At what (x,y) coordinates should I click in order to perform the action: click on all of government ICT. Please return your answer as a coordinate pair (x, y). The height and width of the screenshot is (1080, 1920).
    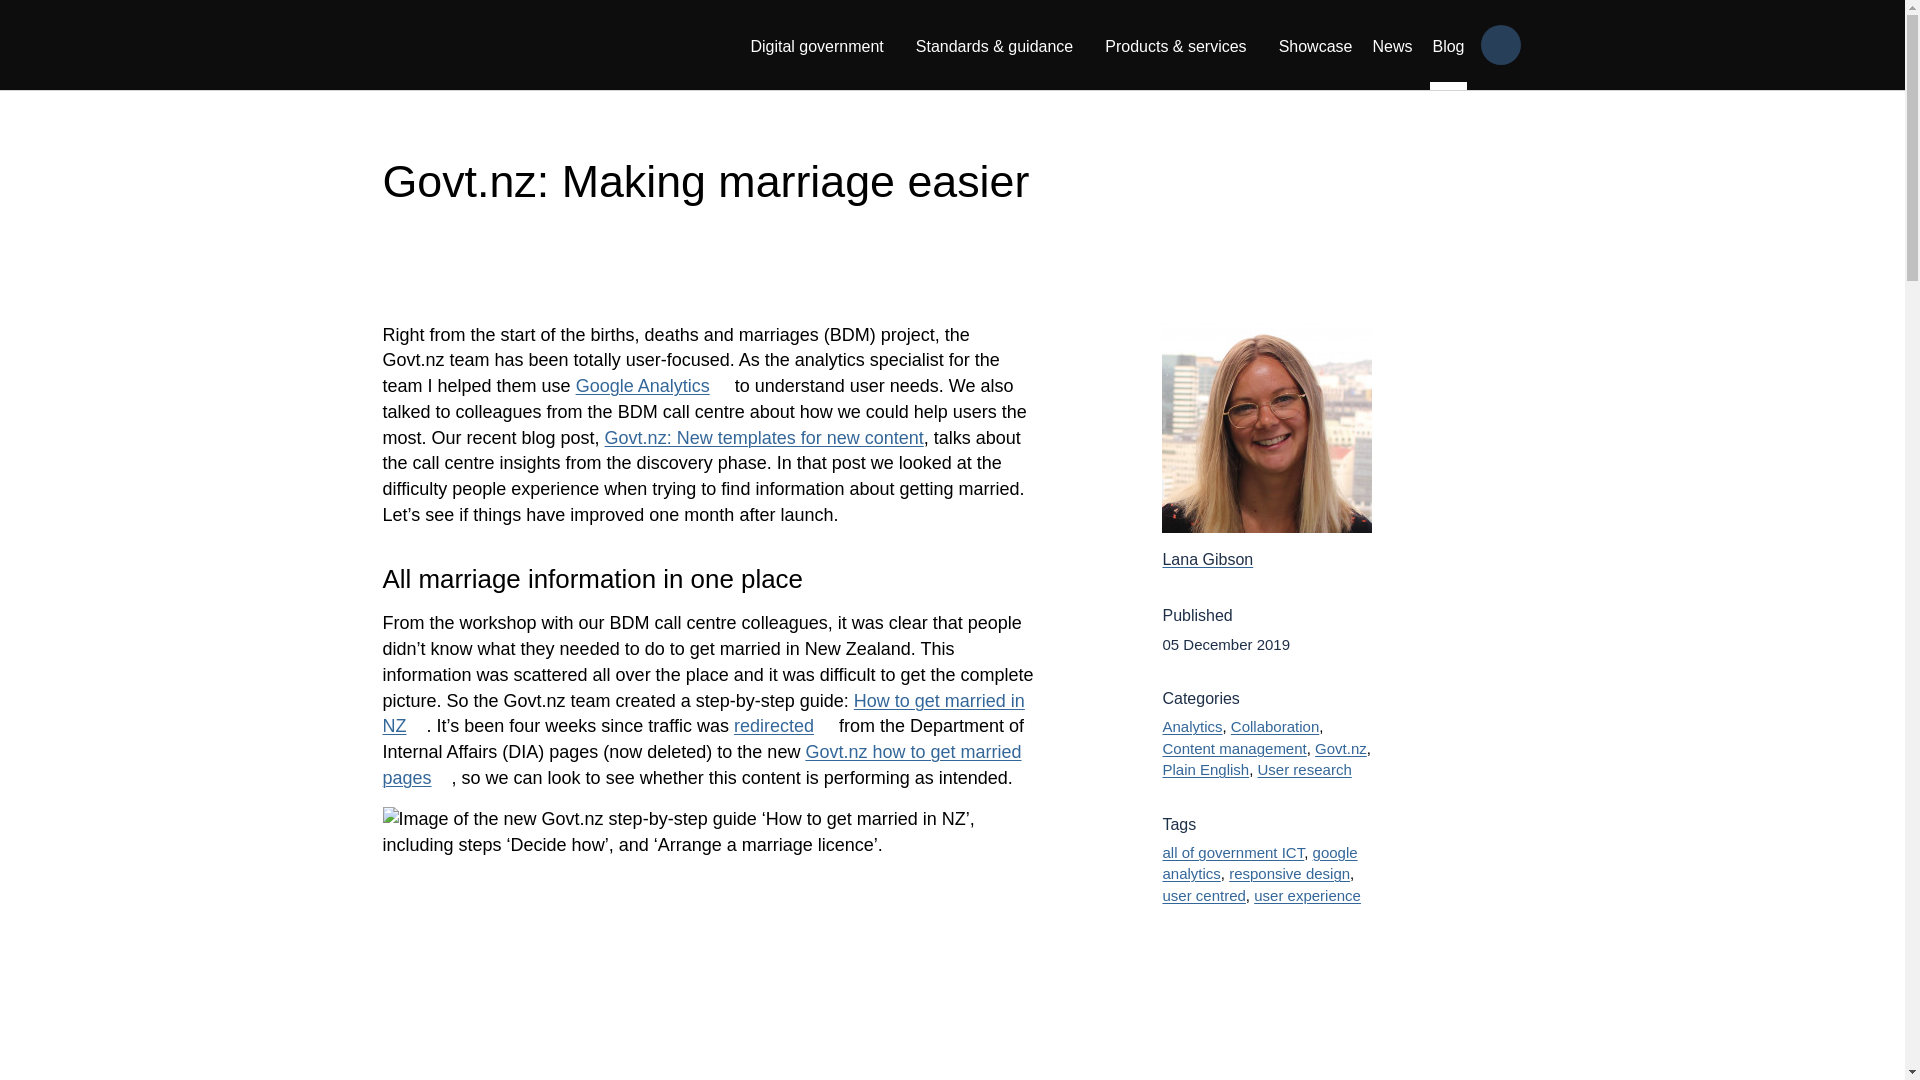
    Looking at the image, I should click on (1232, 852).